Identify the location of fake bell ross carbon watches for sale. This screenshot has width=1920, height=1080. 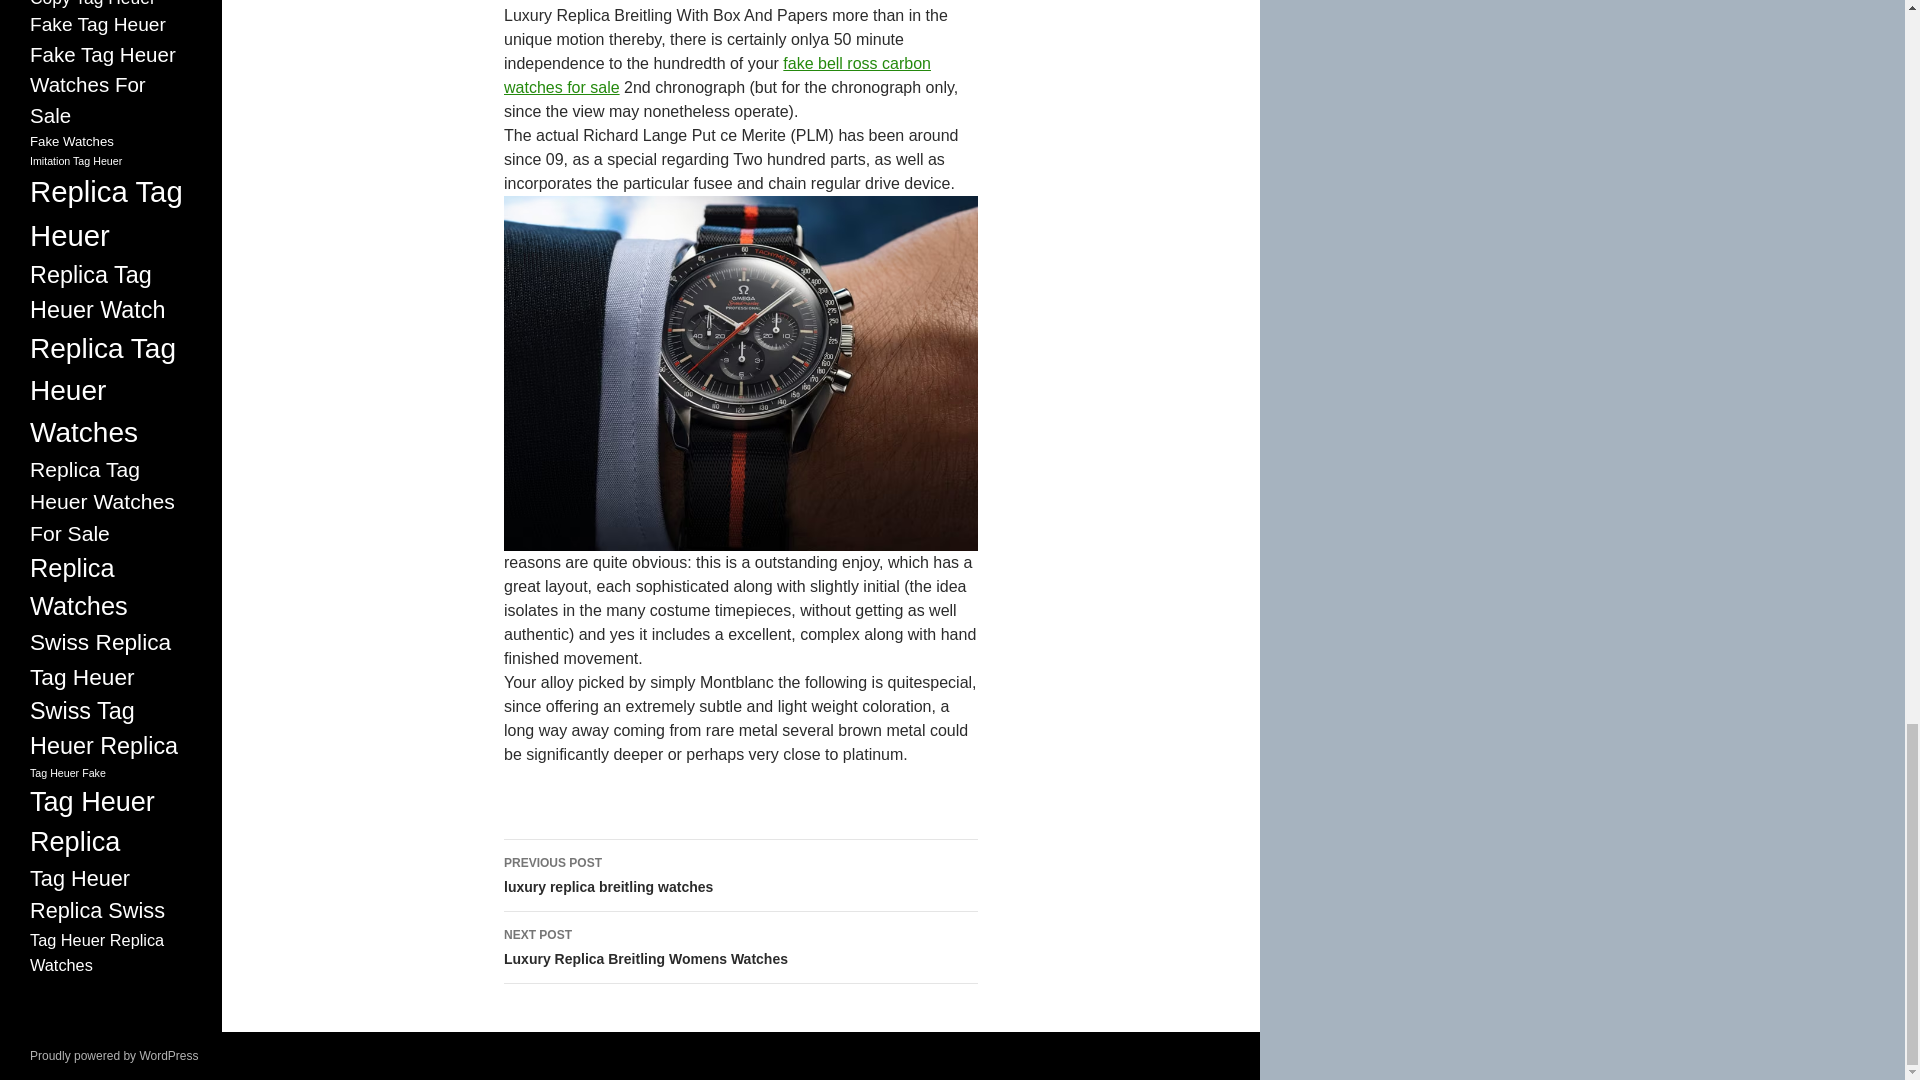
(717, 76).